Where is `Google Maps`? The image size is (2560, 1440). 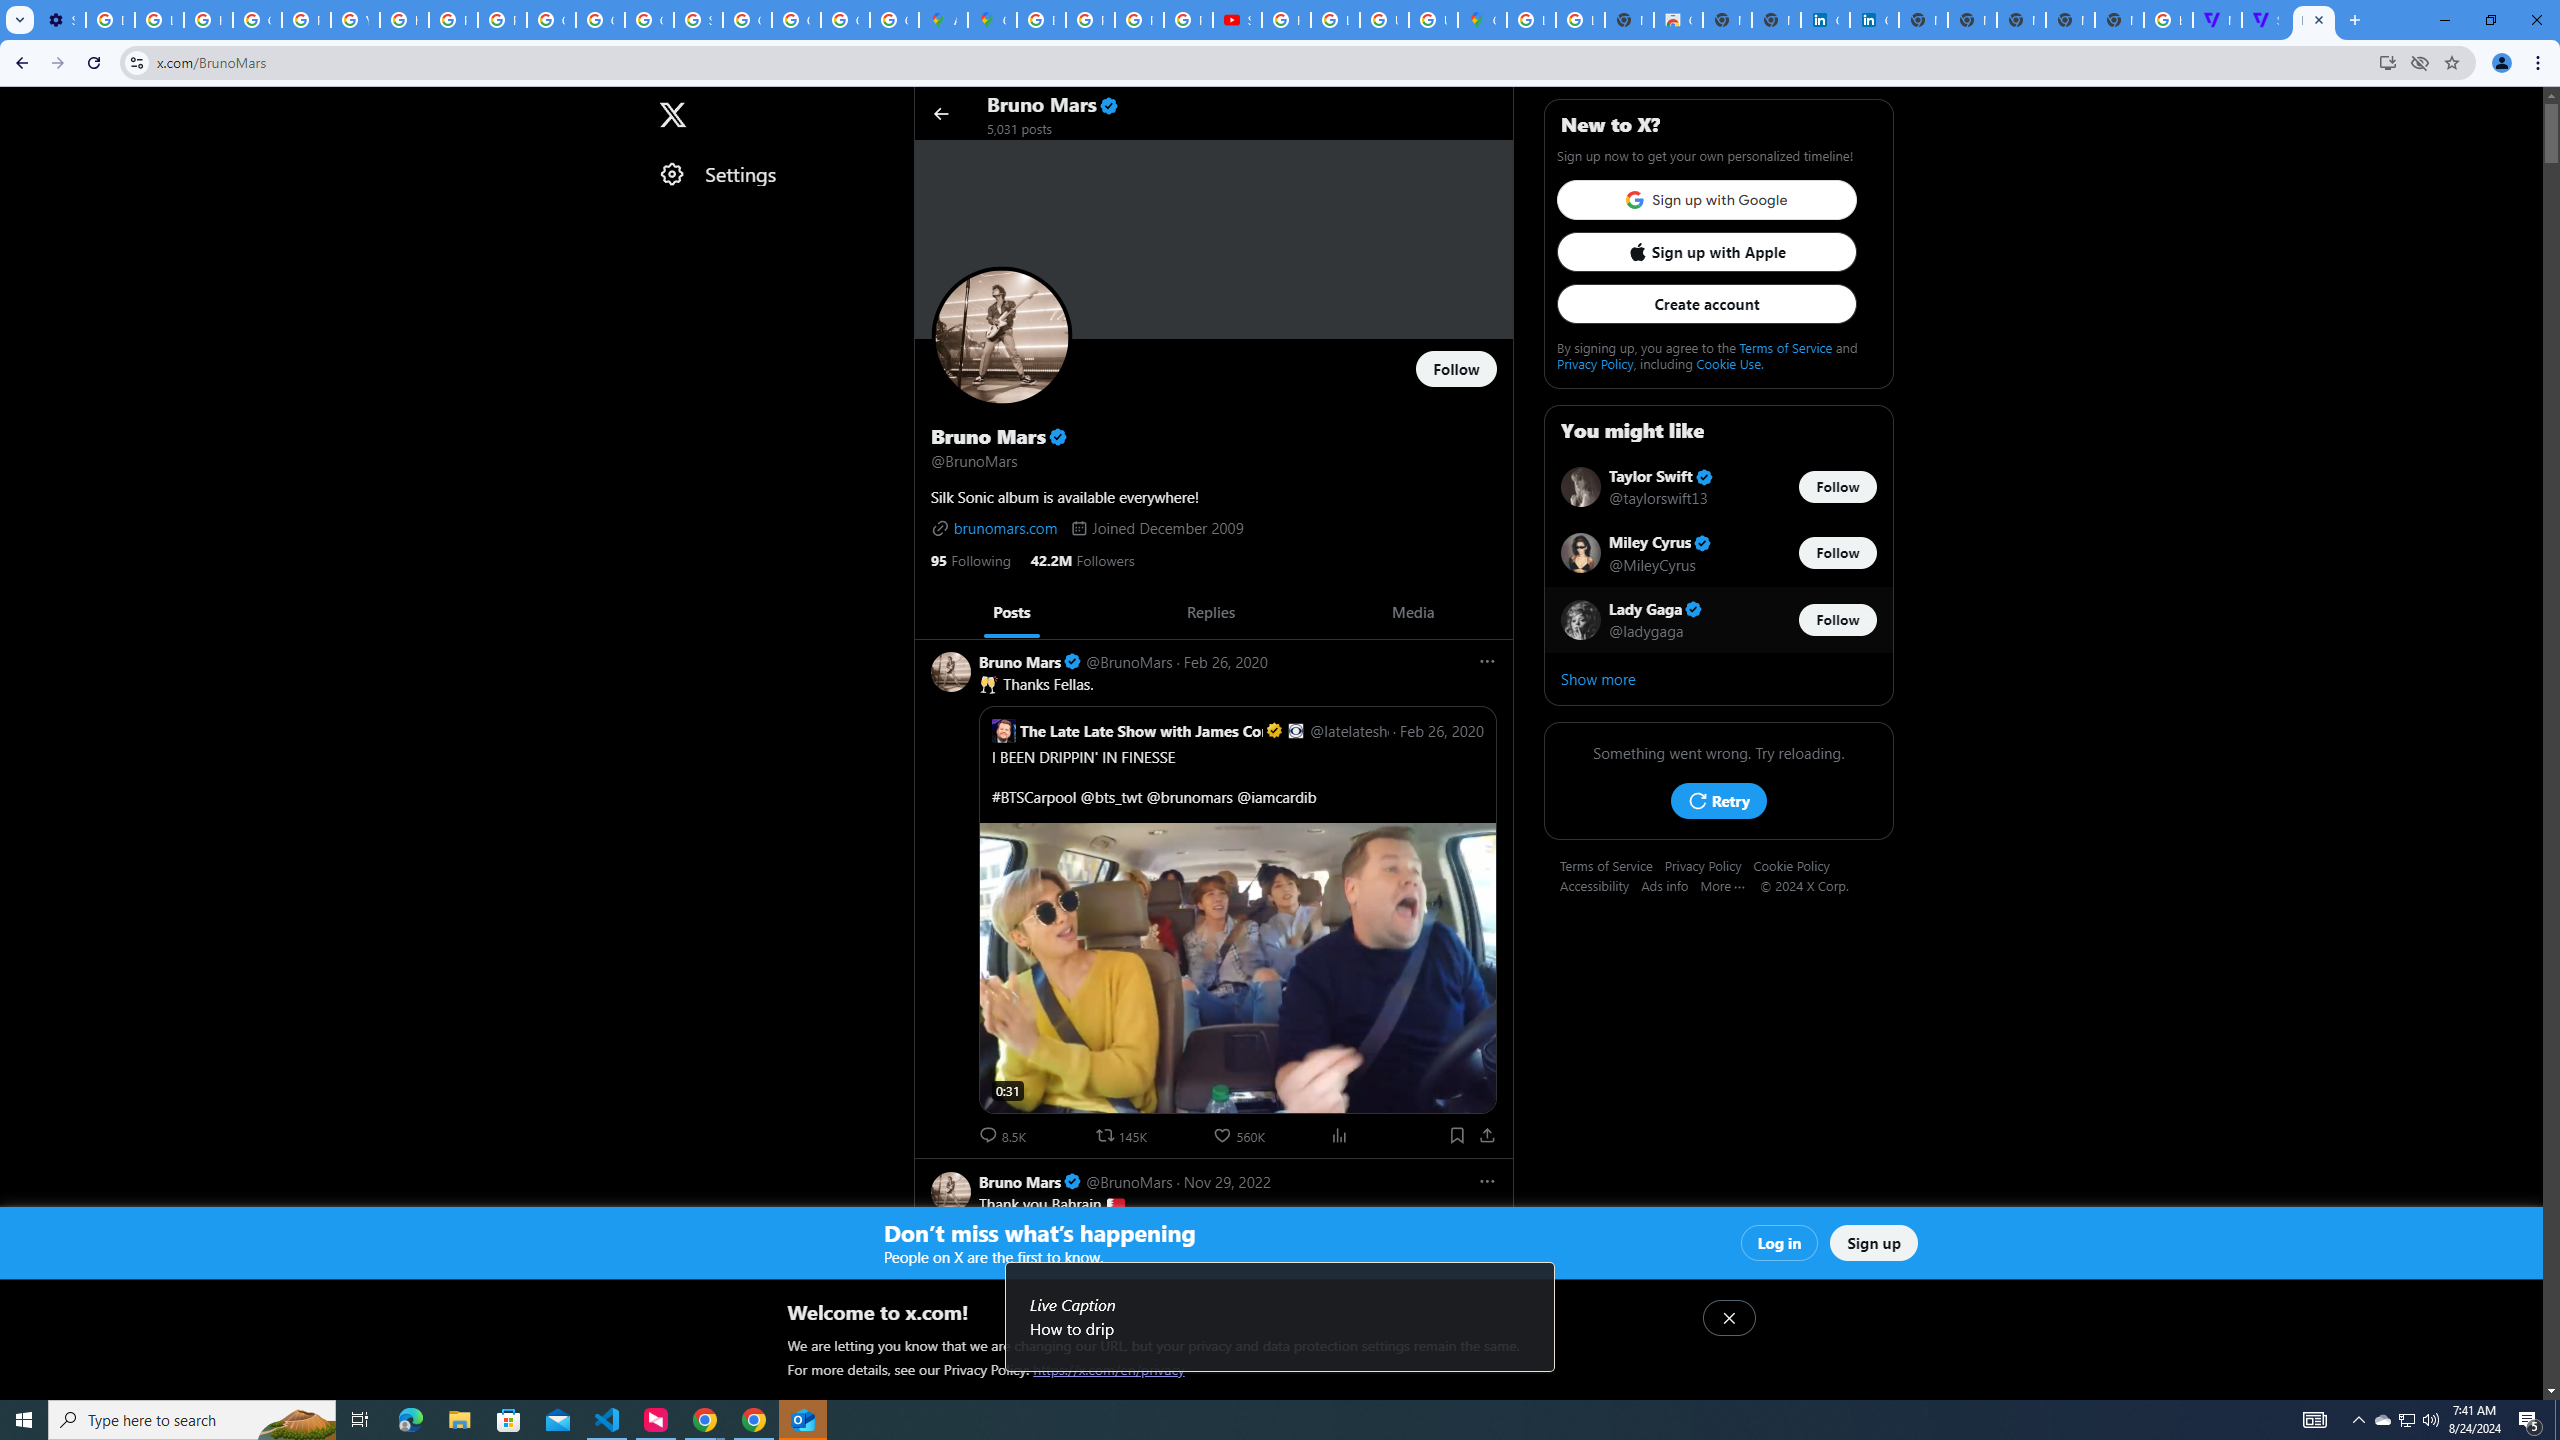 Google Maps is located at coordinates (993, 20).